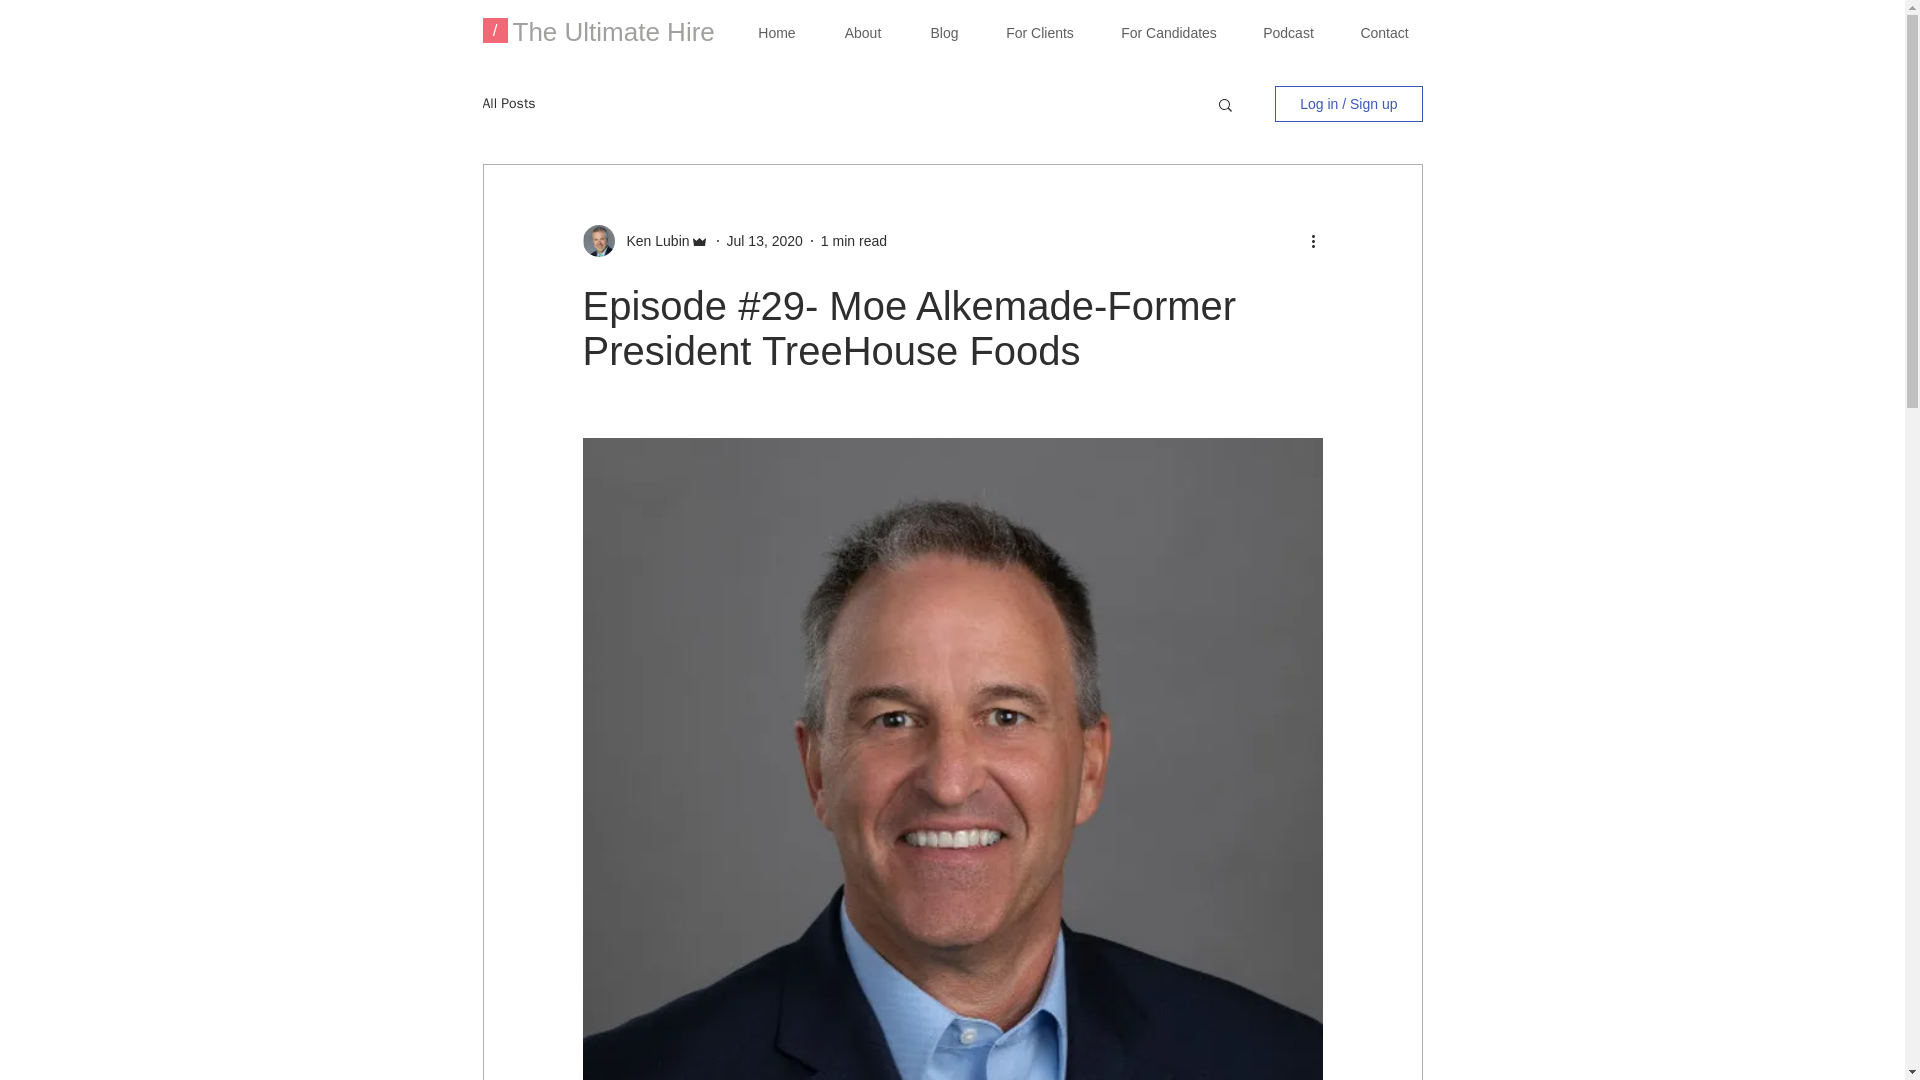  Describe the element at coordinates (1038, 34) in the screenshot. I see `For Clients` at that location.